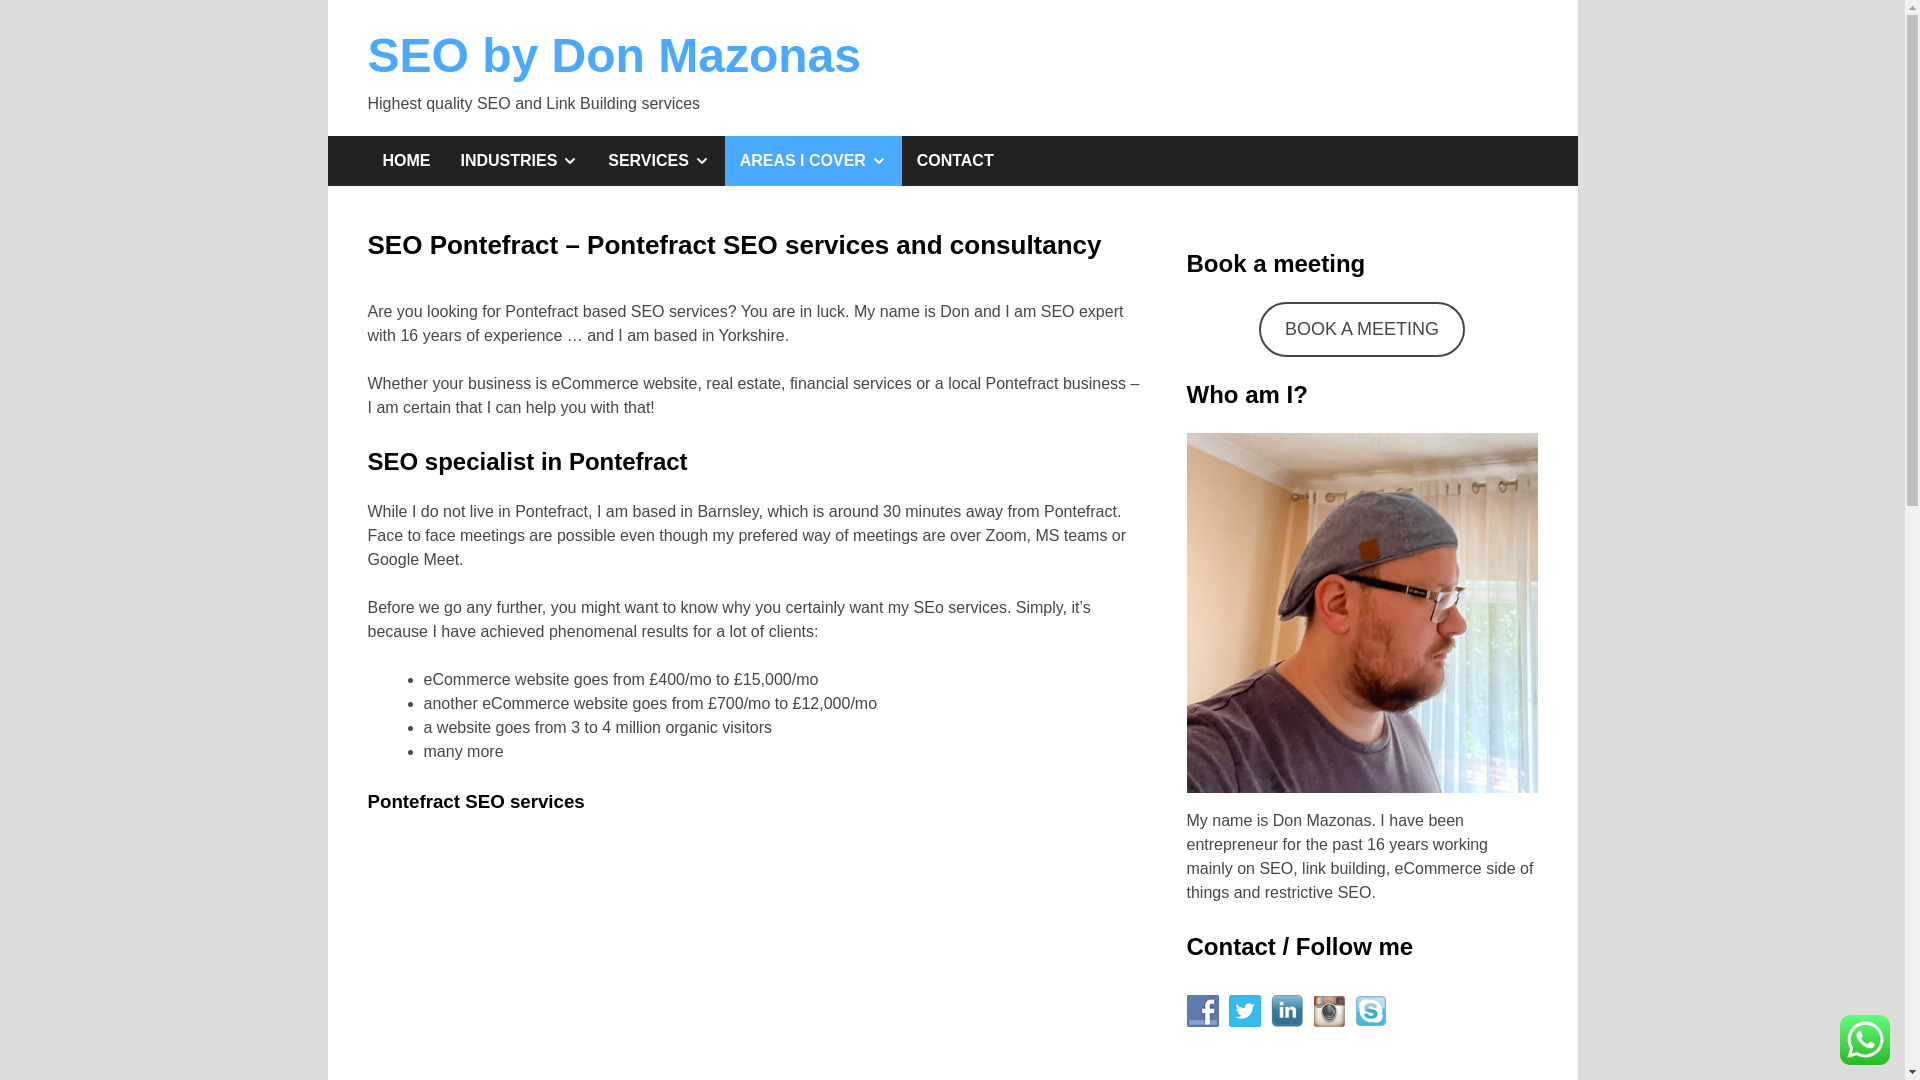 This screenshot has height=1080, width=1920. Describe the element at coordinates (658, 161) in the screenshot. I see `SERVICES
SHOW SUB MENU` at that location.